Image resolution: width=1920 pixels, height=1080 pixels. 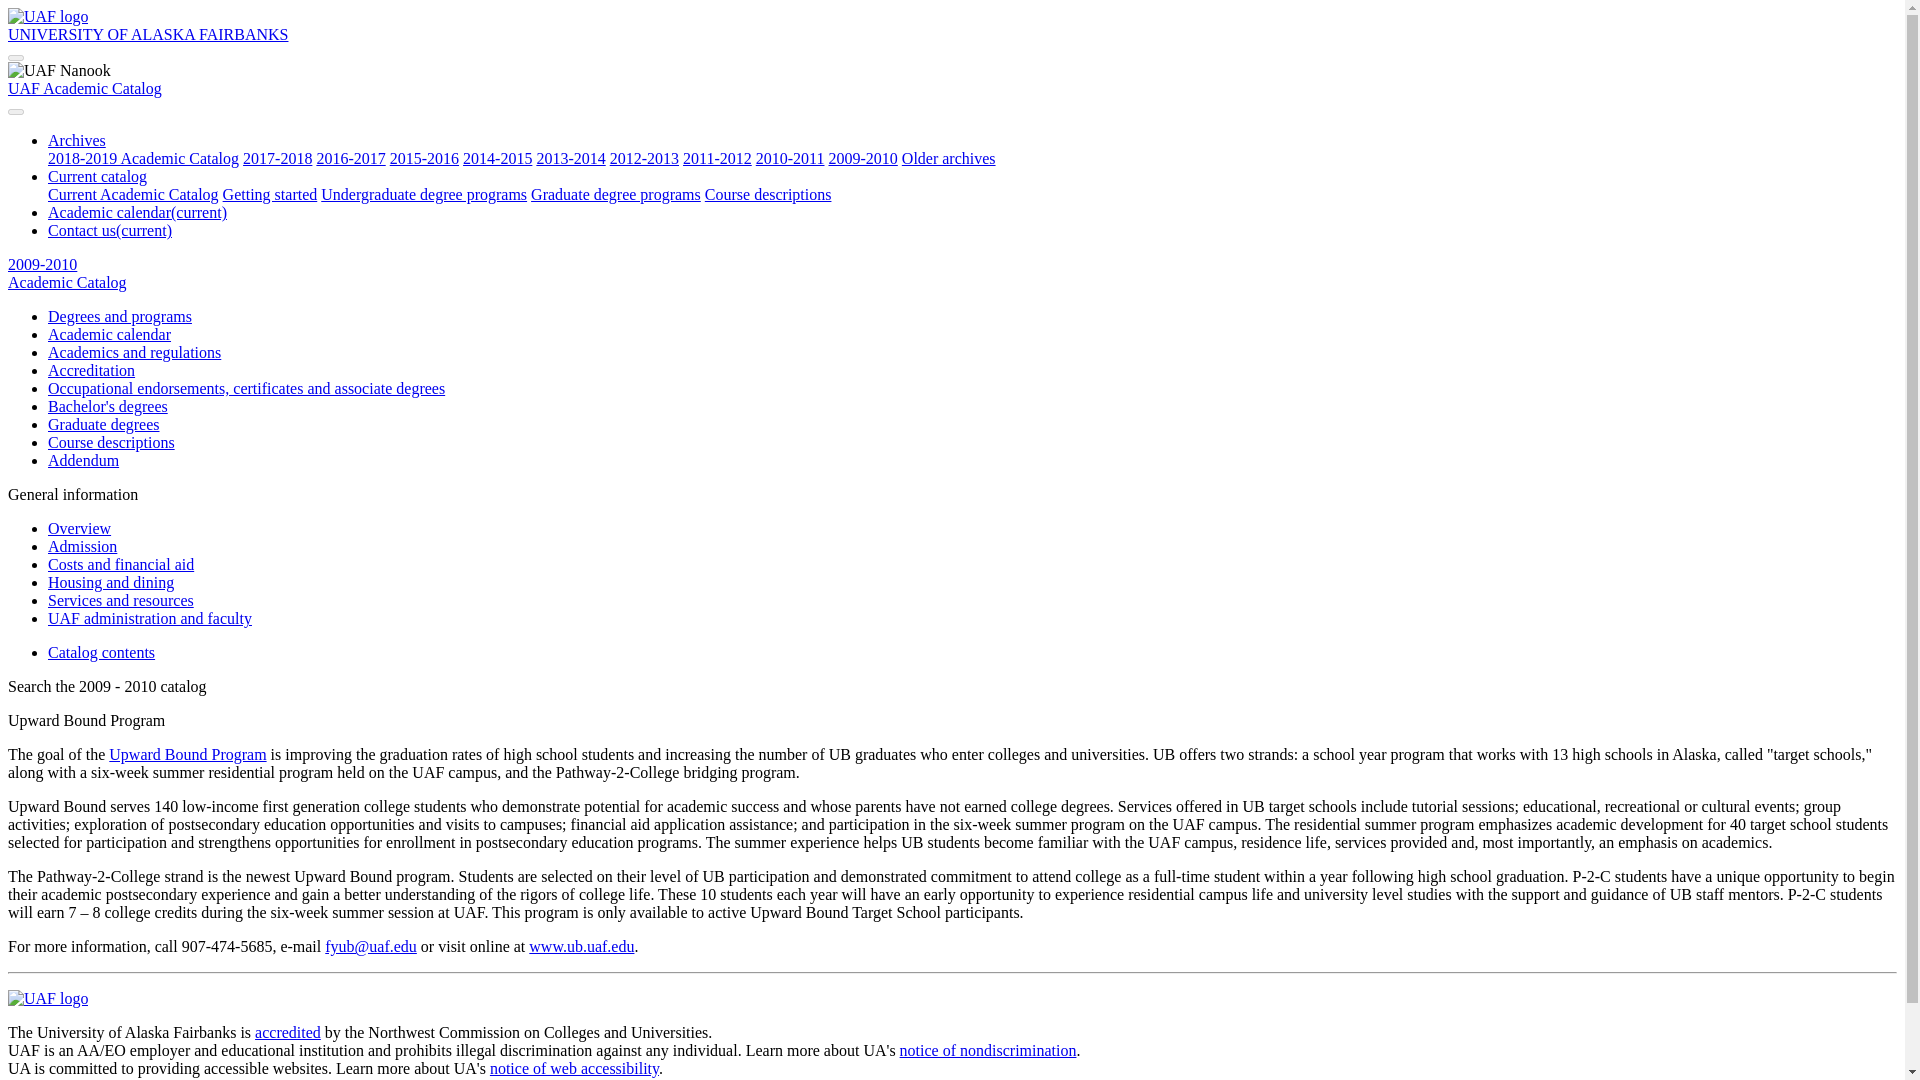 What do you see at coordinates (768, 194) in the screenshot?
I see `Course descriptions` at bounding box center [768, 194].